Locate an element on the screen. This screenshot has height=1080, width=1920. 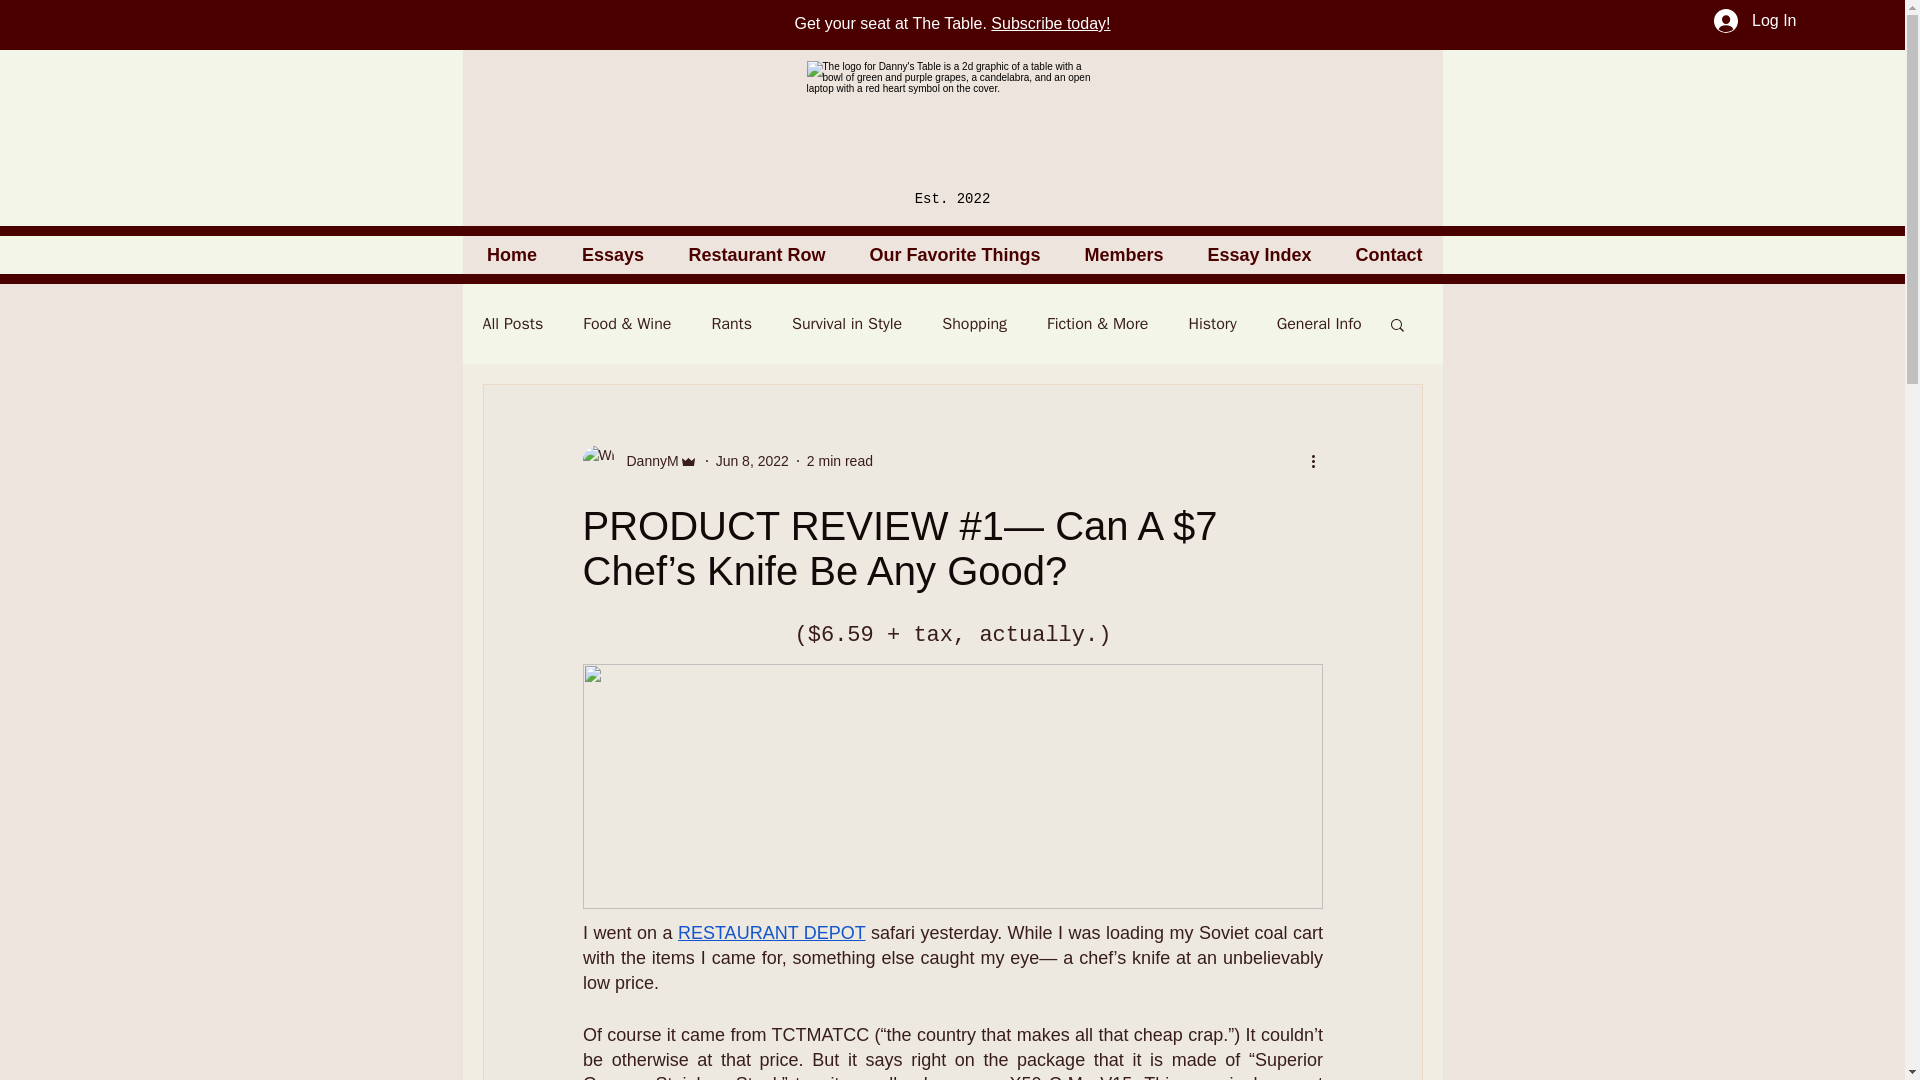
Log In is located at coordinates (1754, 20).